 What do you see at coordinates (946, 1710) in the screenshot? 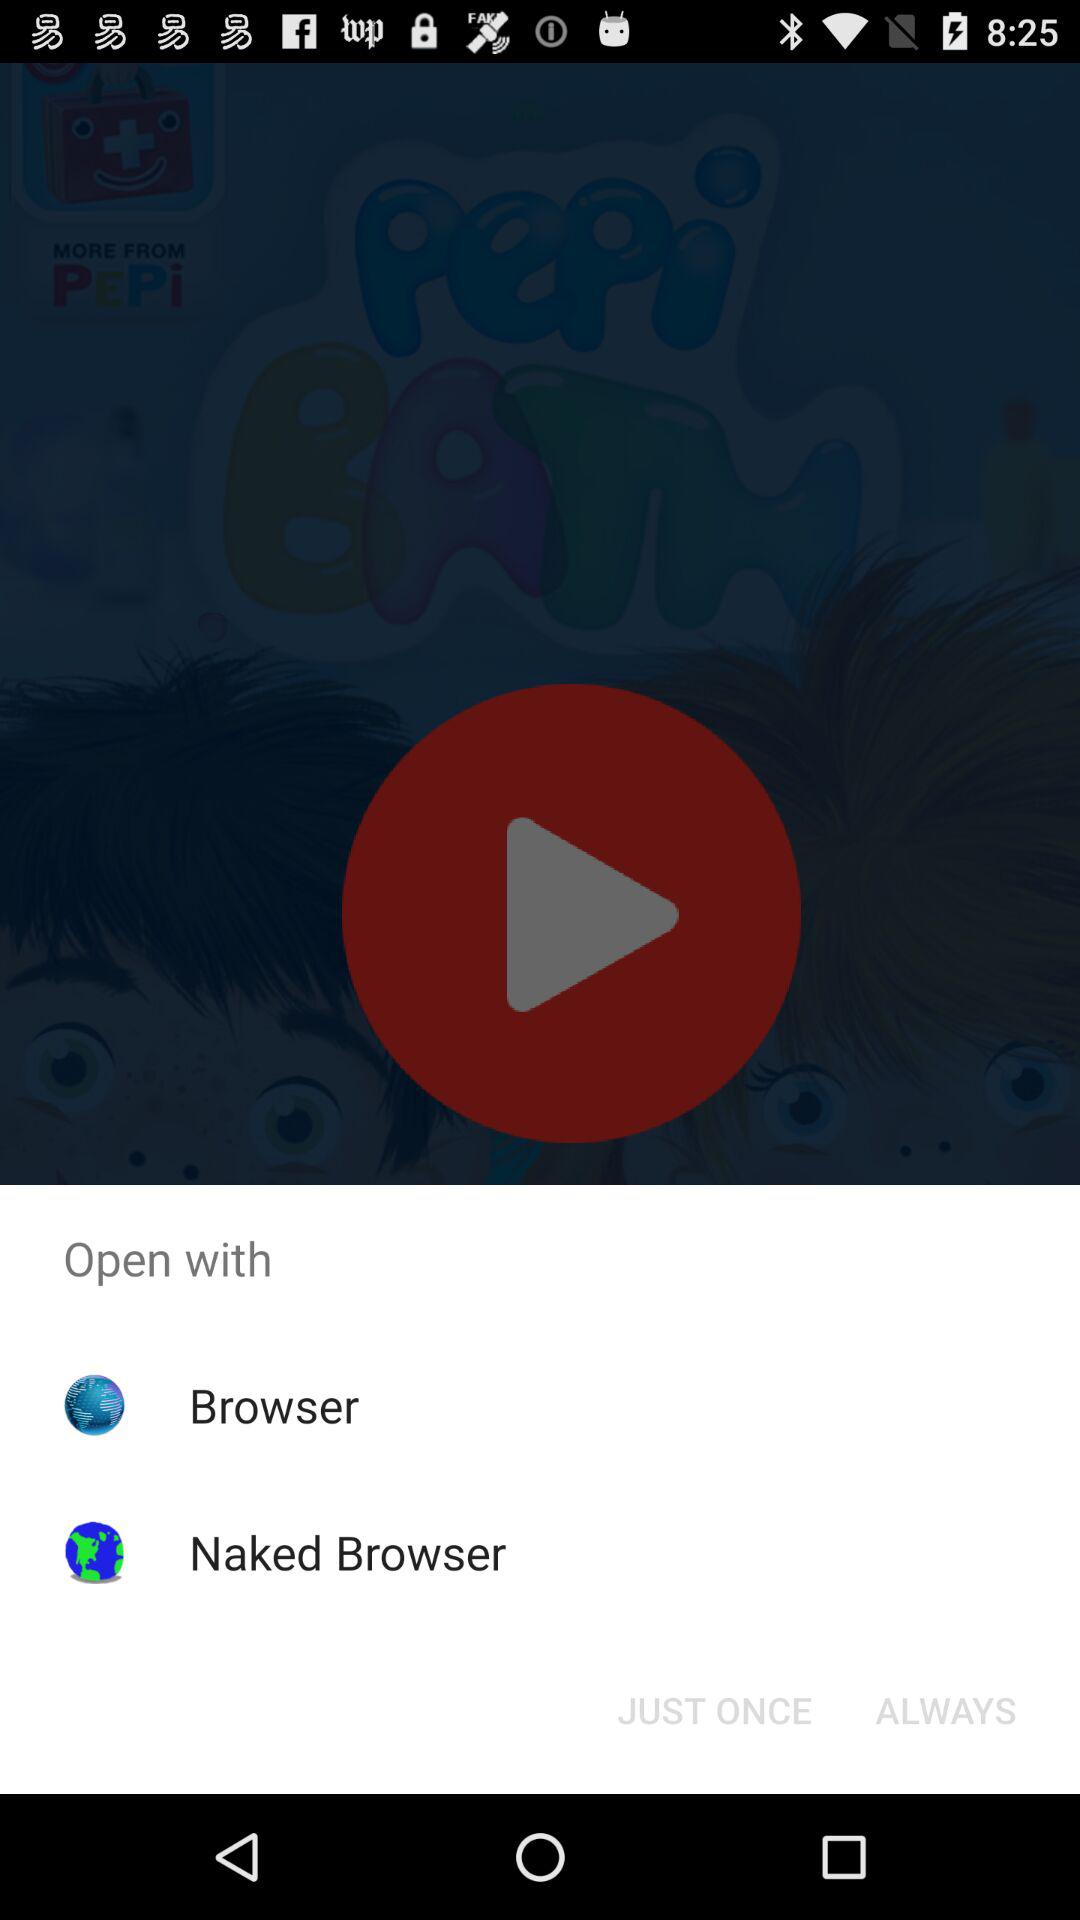
I see `click the item to the right of the just once item` at bounding box center [946, 1710].